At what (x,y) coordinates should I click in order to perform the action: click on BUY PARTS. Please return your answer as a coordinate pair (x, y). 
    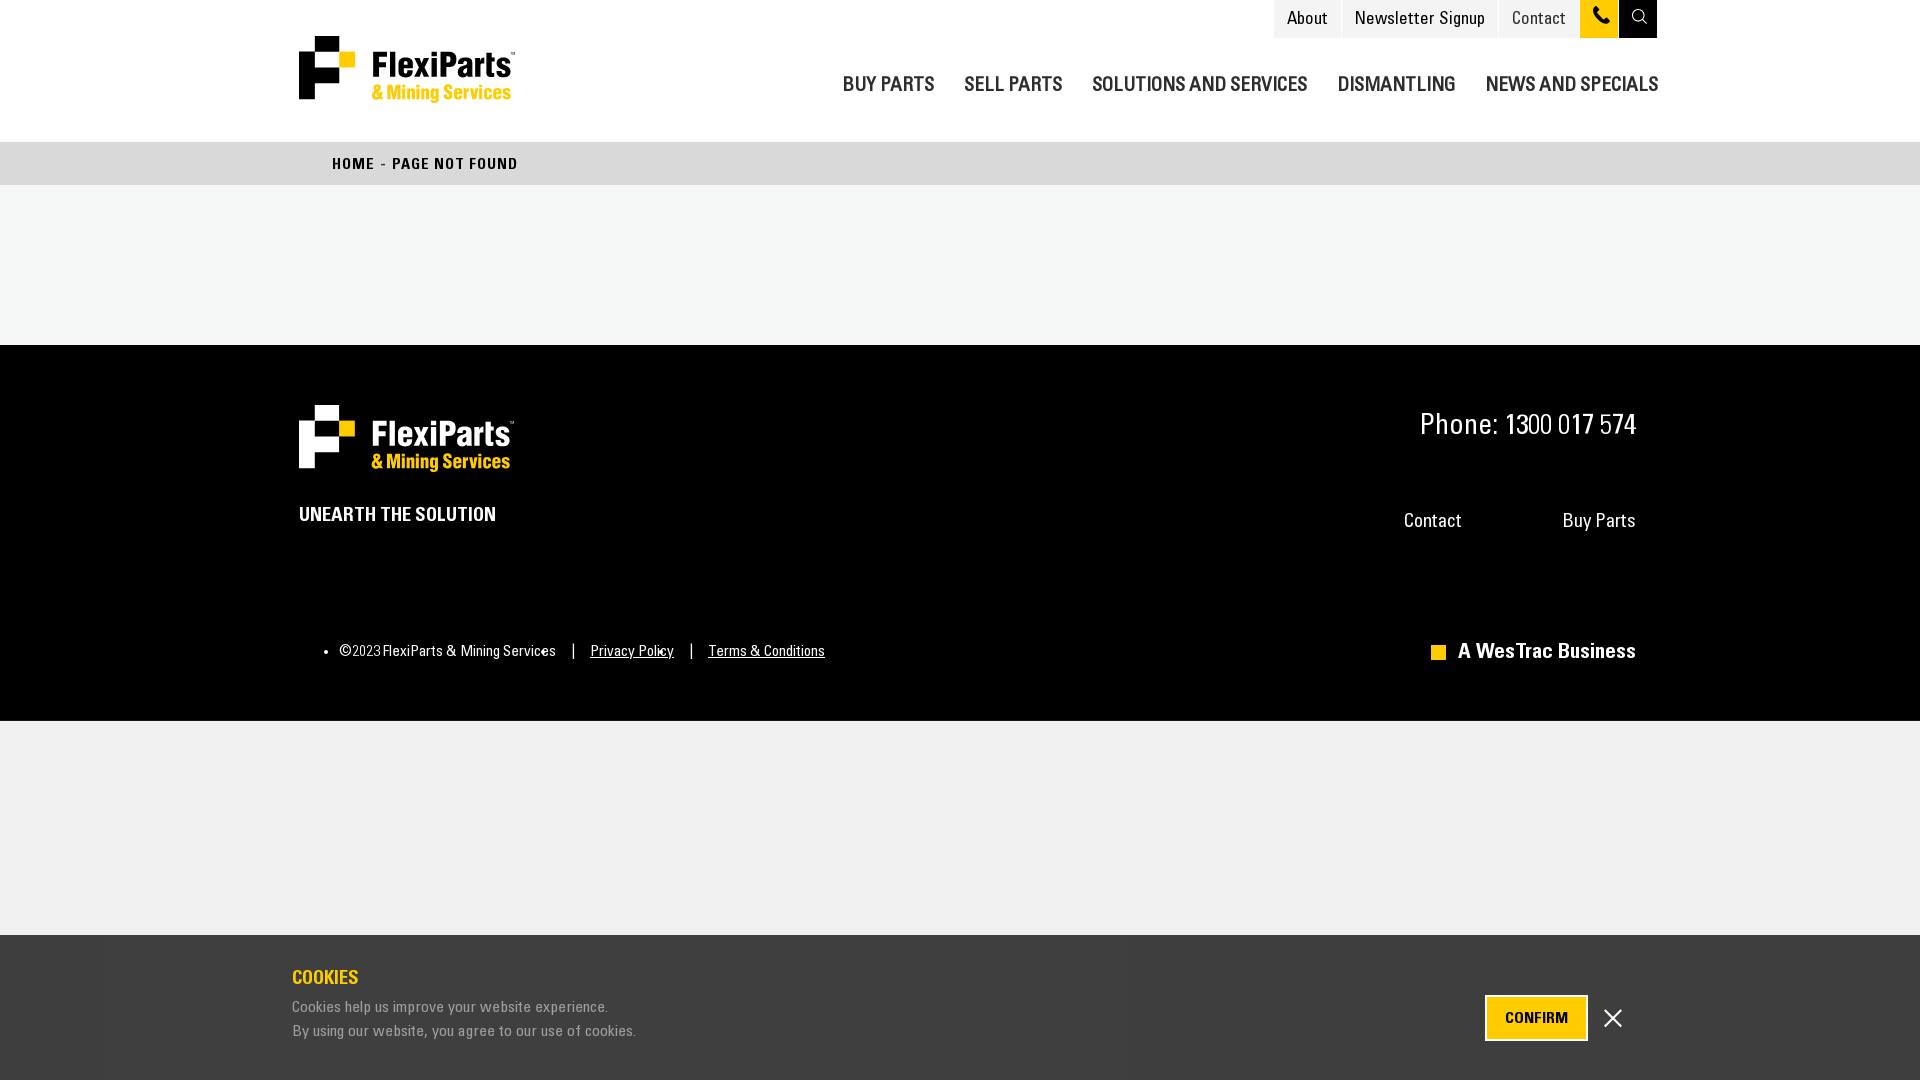
    Looking at the image, I should click on (888, 82).